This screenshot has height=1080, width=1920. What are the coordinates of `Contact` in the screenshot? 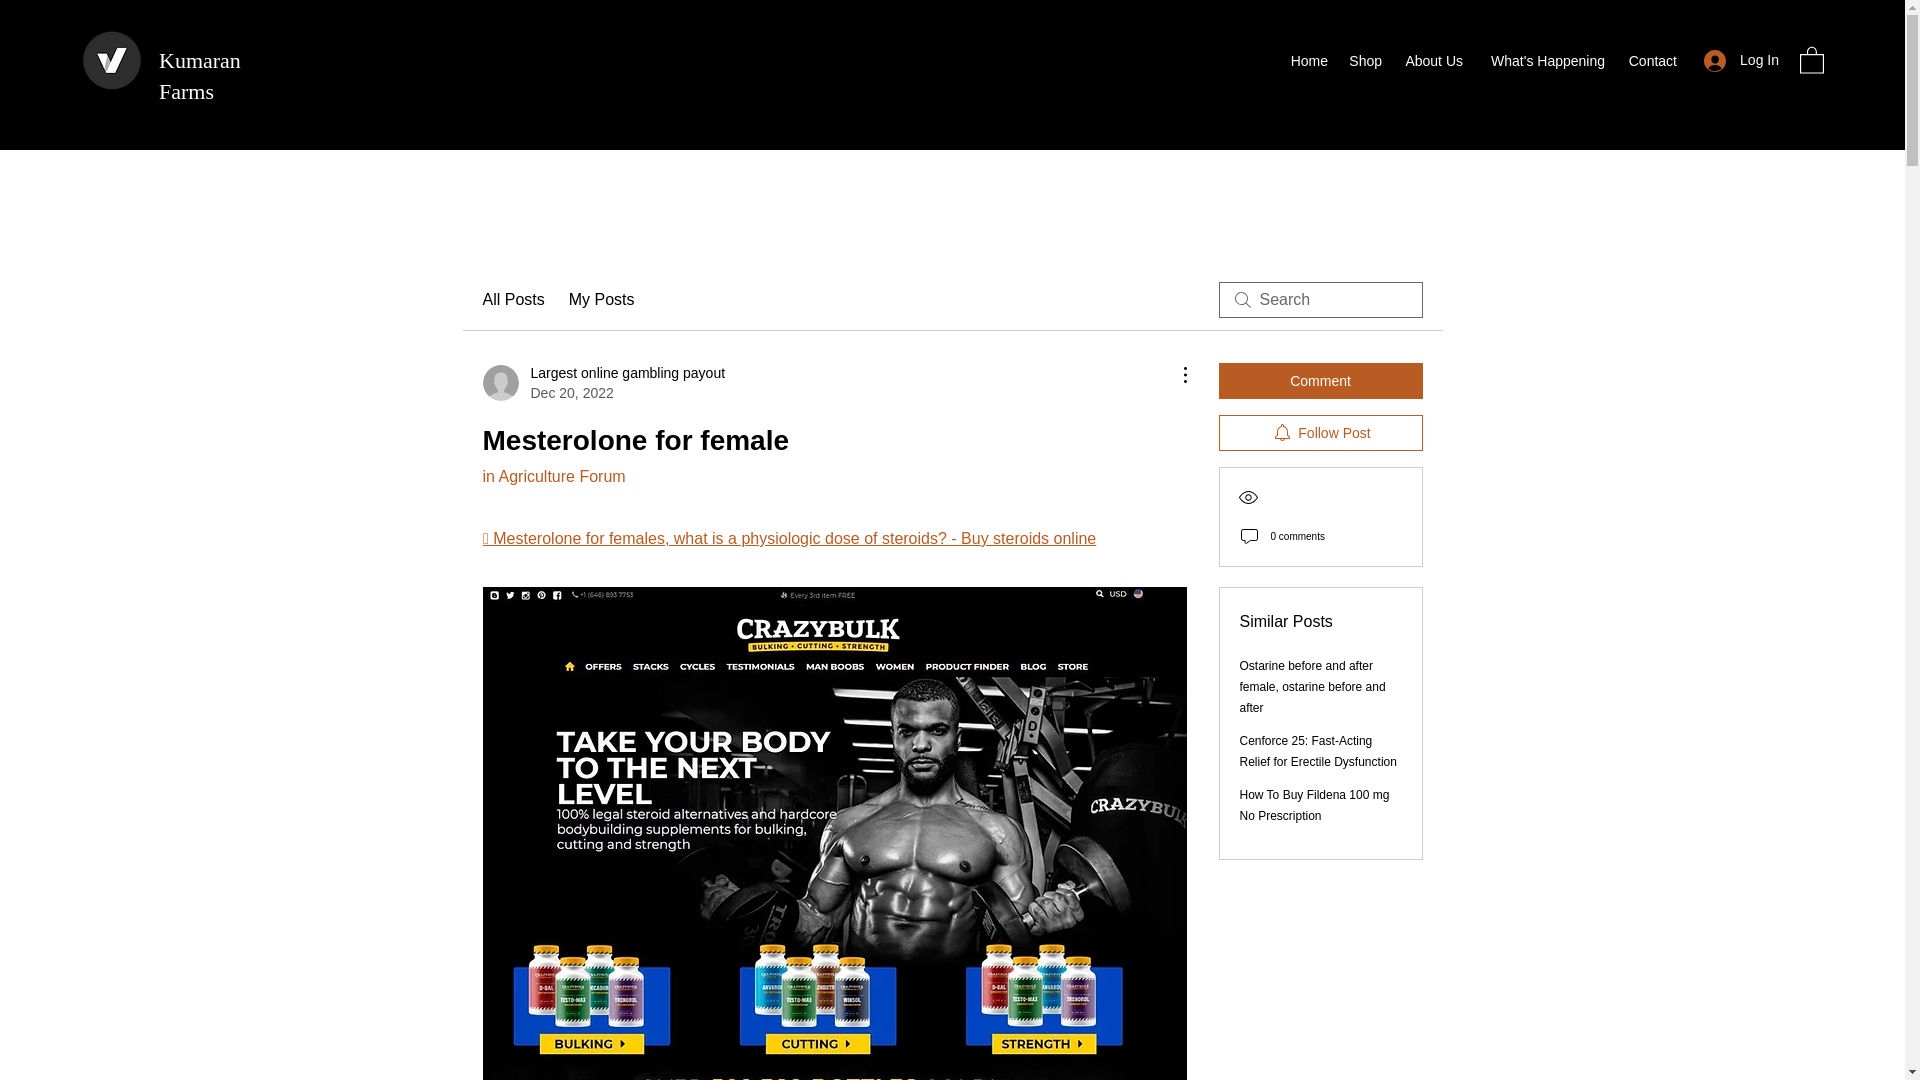 It's located at (1650, 60).